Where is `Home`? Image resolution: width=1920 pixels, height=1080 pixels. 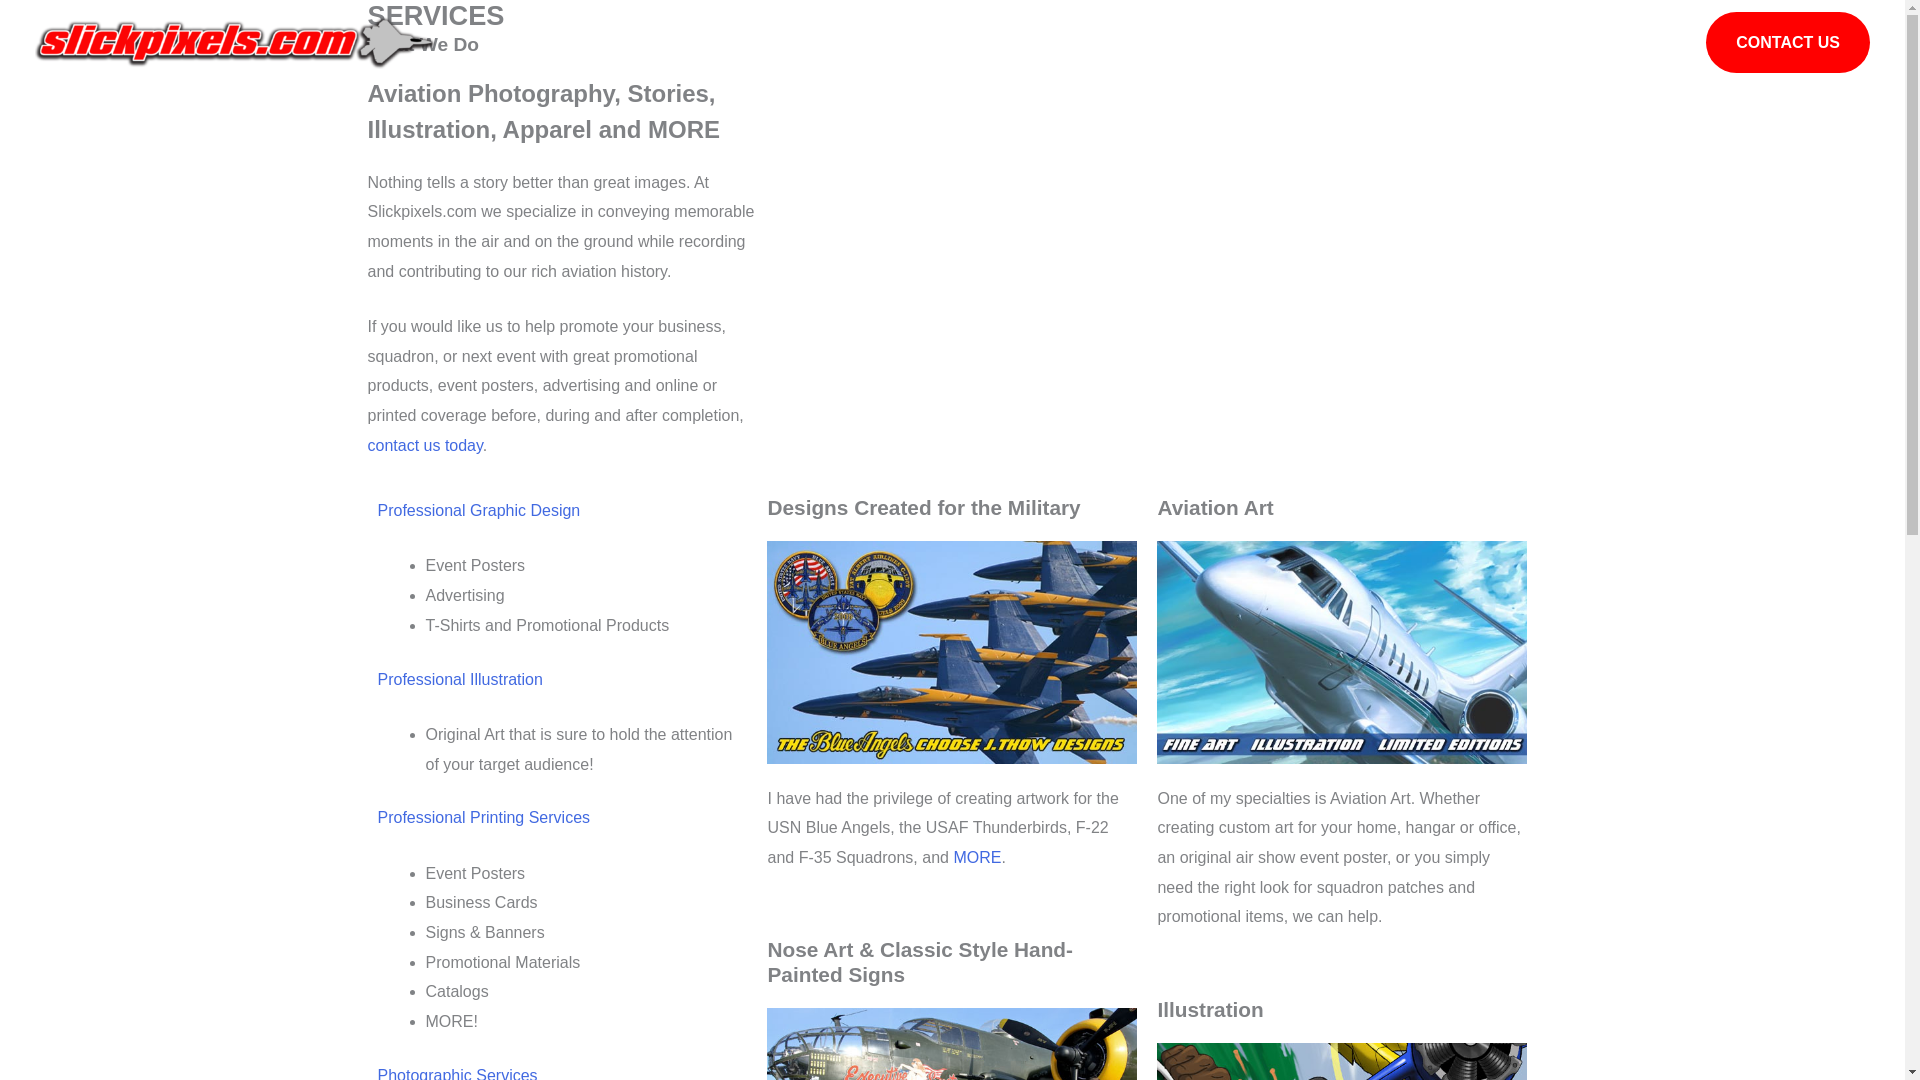
Home is located at coordinates (1386, 42).